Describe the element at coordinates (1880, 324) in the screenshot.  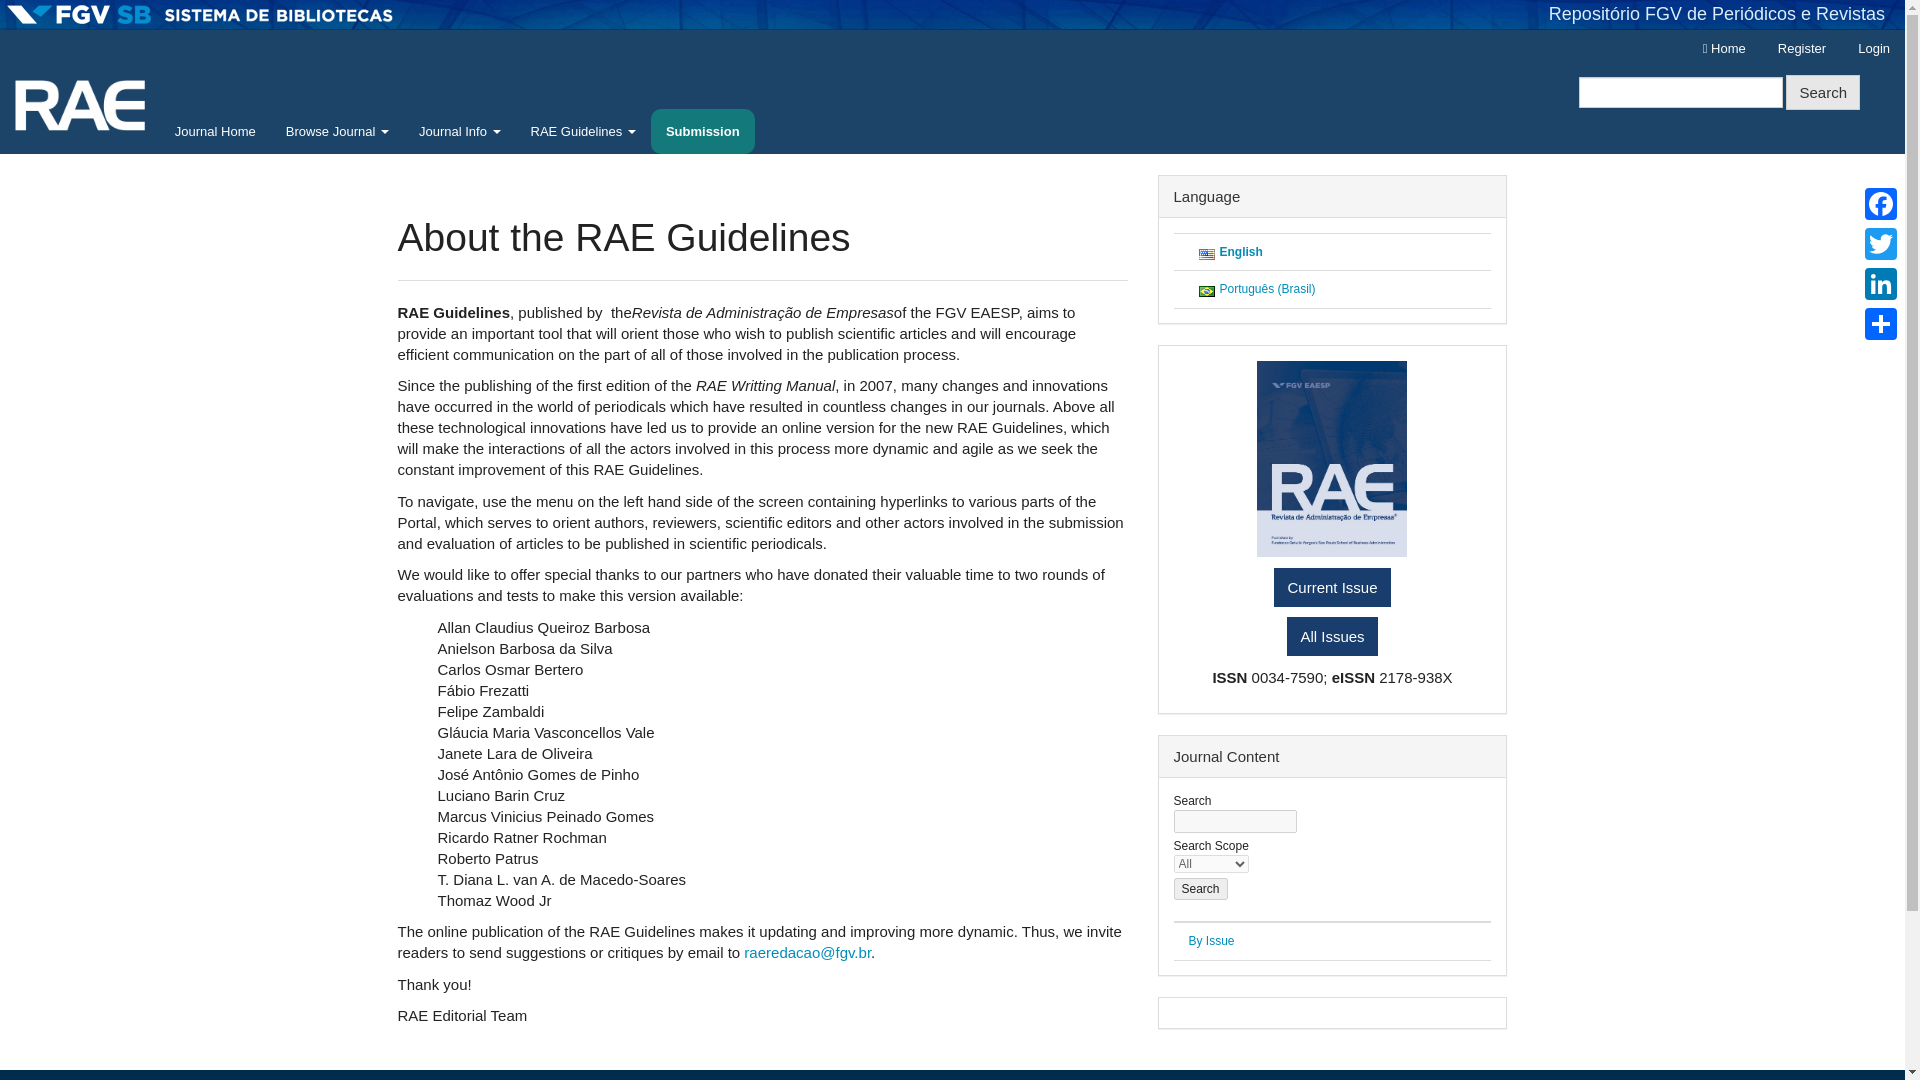
I see `Share` at that location.